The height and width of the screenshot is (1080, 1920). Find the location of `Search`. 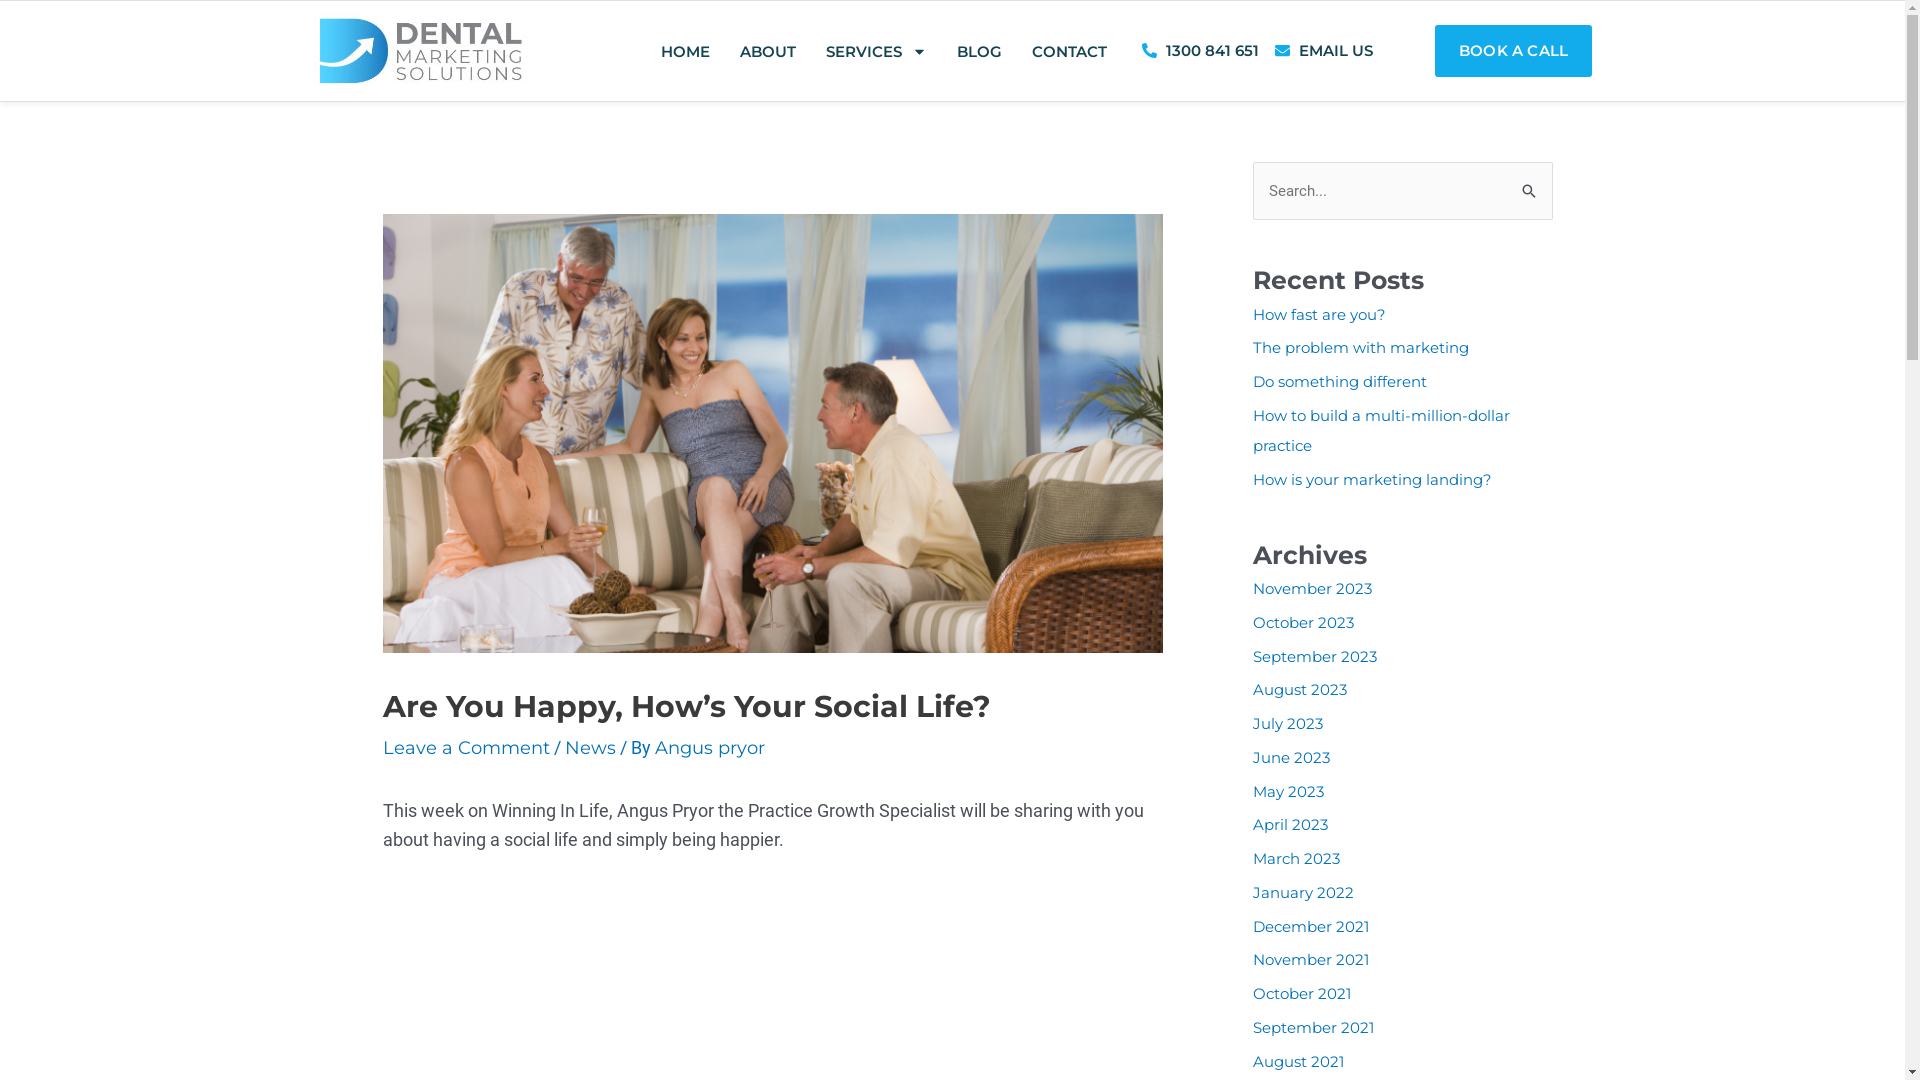

Search is located at coordinates (1530, 182).